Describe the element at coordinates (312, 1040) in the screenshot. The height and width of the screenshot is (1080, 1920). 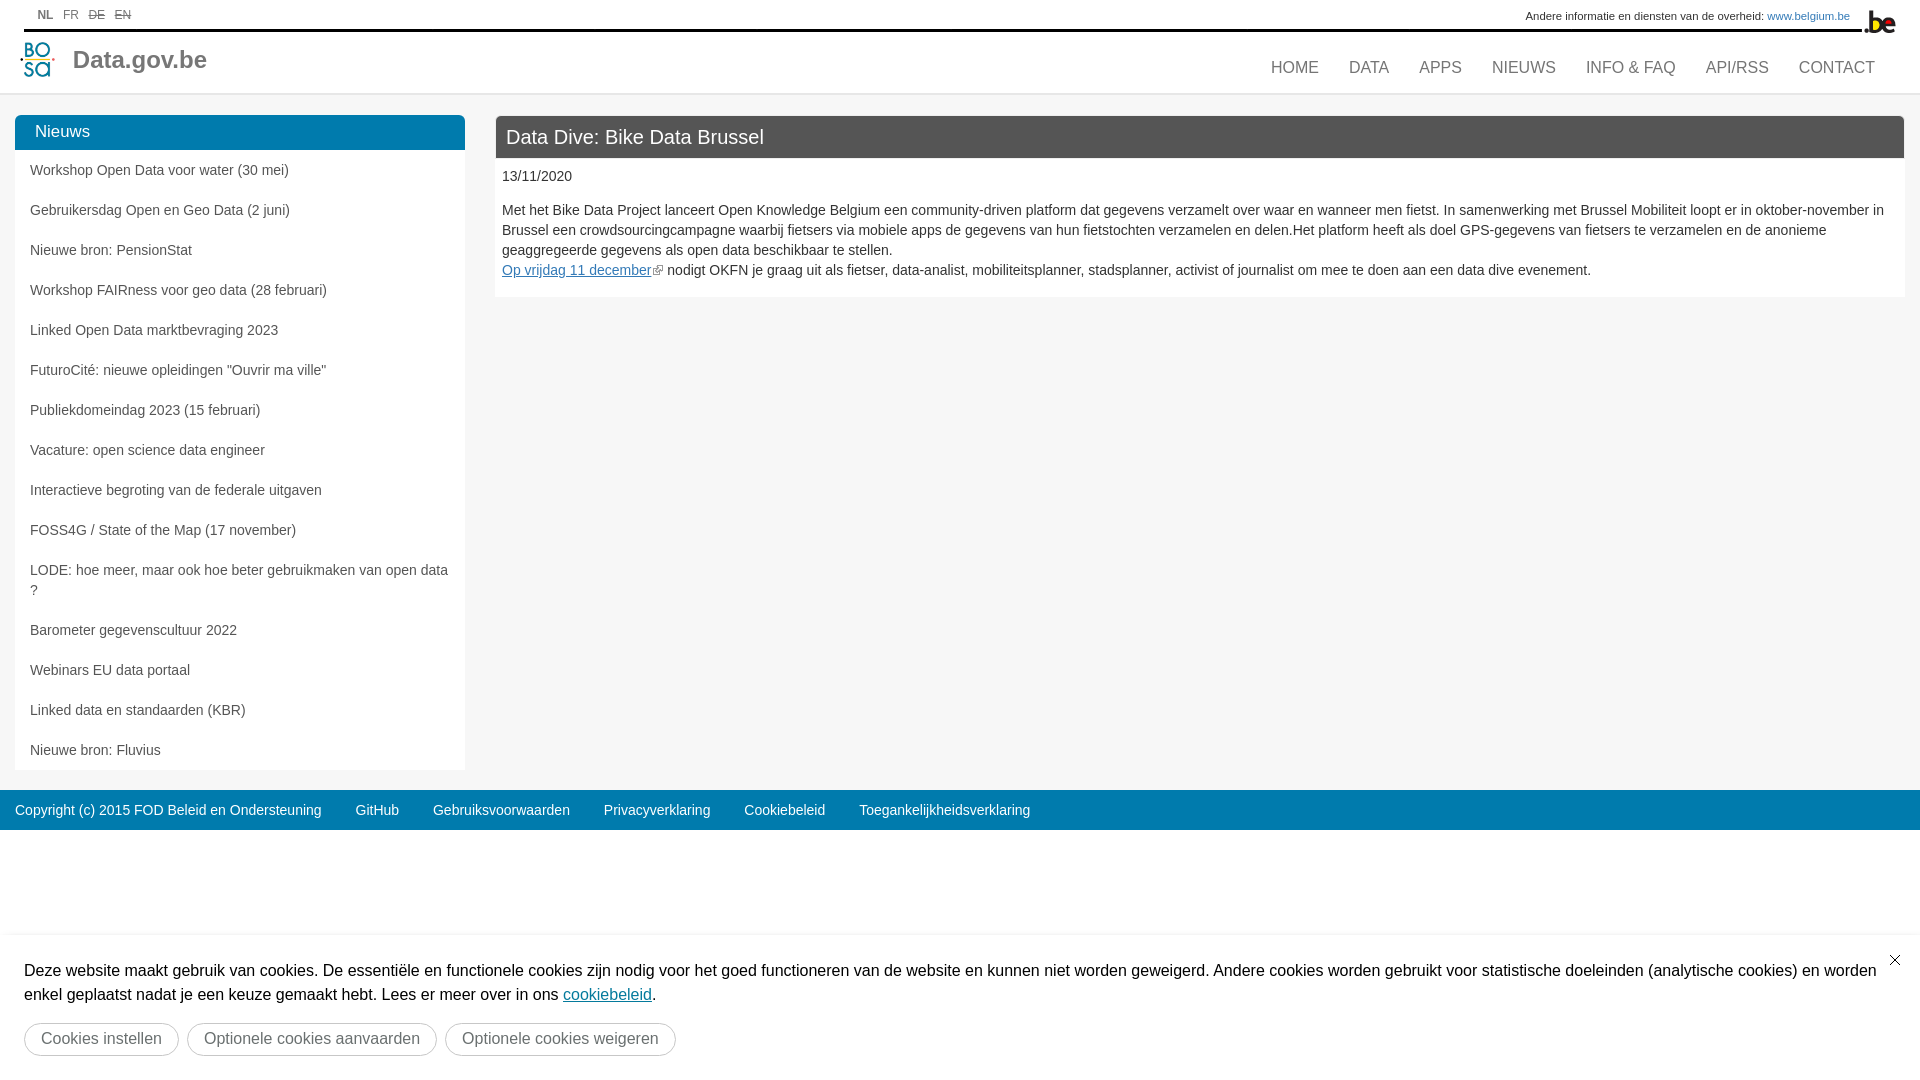
I see `Optionele cookies aanvaarden` at that location.